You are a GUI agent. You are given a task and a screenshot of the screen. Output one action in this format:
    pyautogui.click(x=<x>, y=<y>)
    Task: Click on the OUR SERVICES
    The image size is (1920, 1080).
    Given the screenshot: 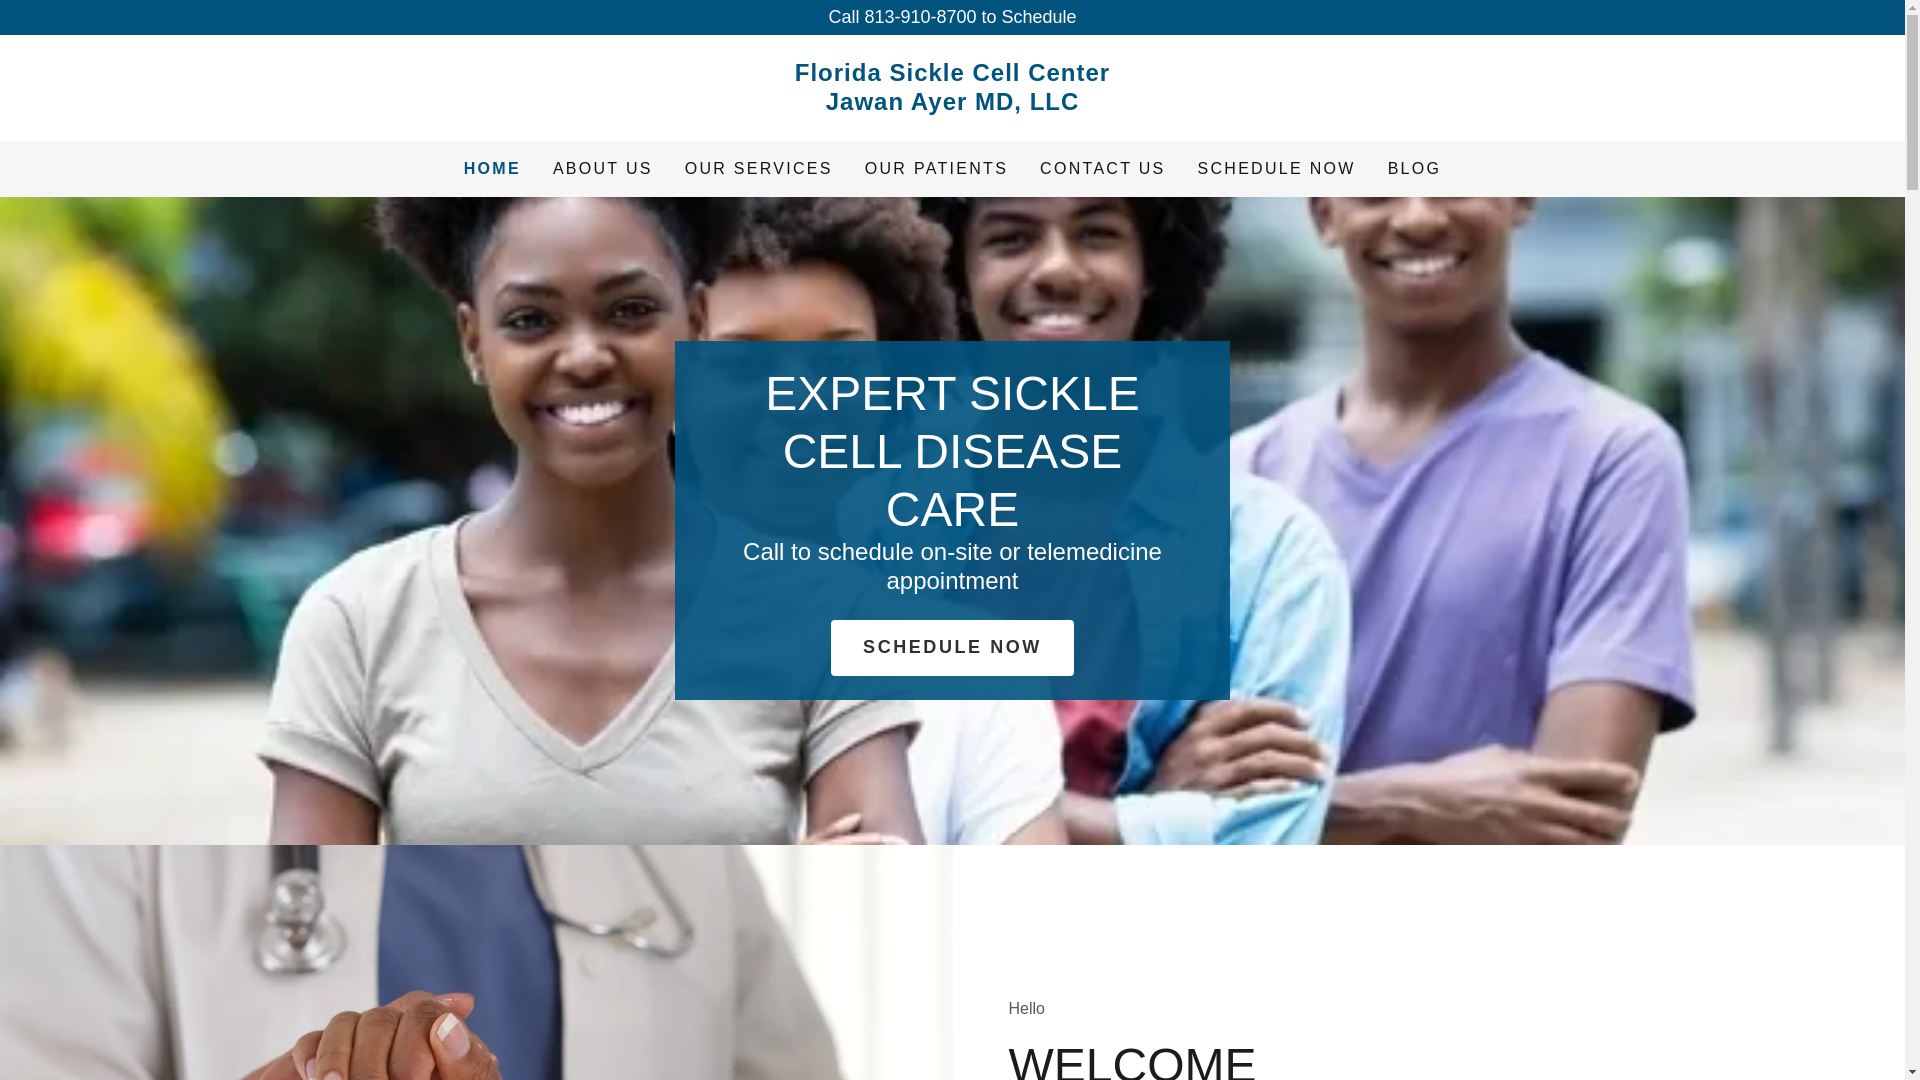 What is the action you would take?
    pyautogui.click(x=952, y=104)
    